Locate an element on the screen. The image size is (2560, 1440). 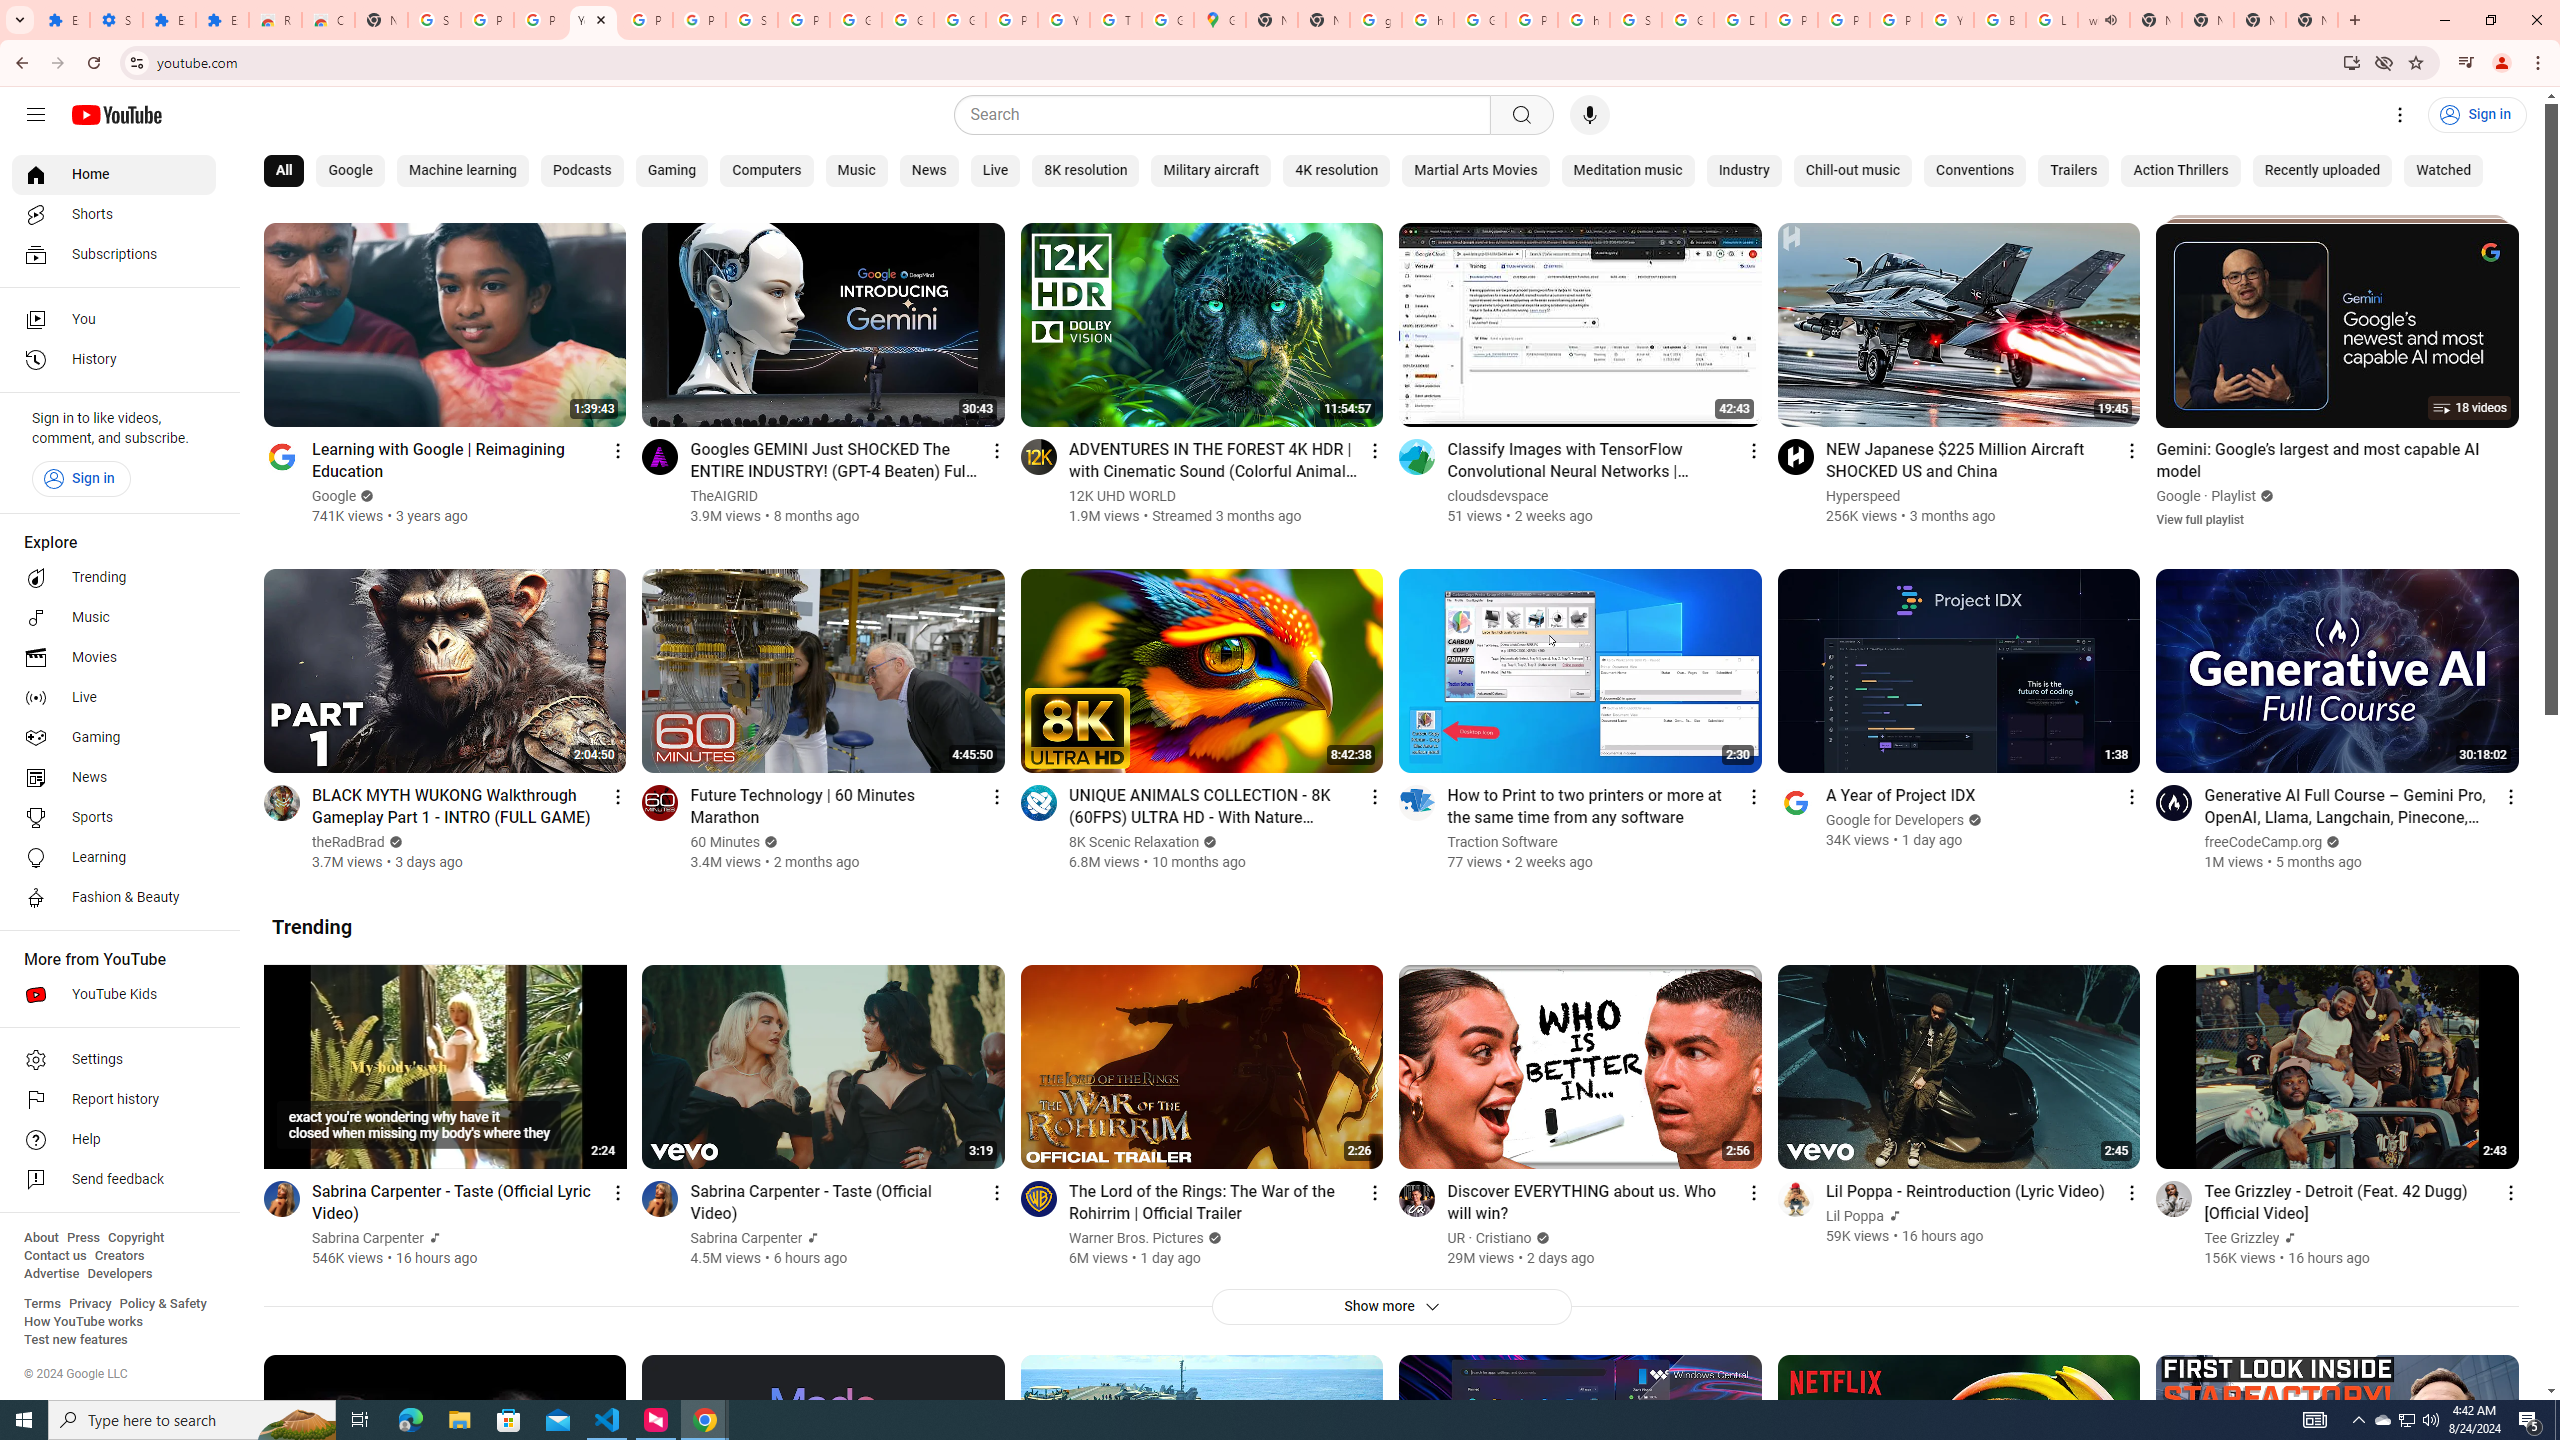
Sign in - Google Accounts is located at coordinates (435, 20).